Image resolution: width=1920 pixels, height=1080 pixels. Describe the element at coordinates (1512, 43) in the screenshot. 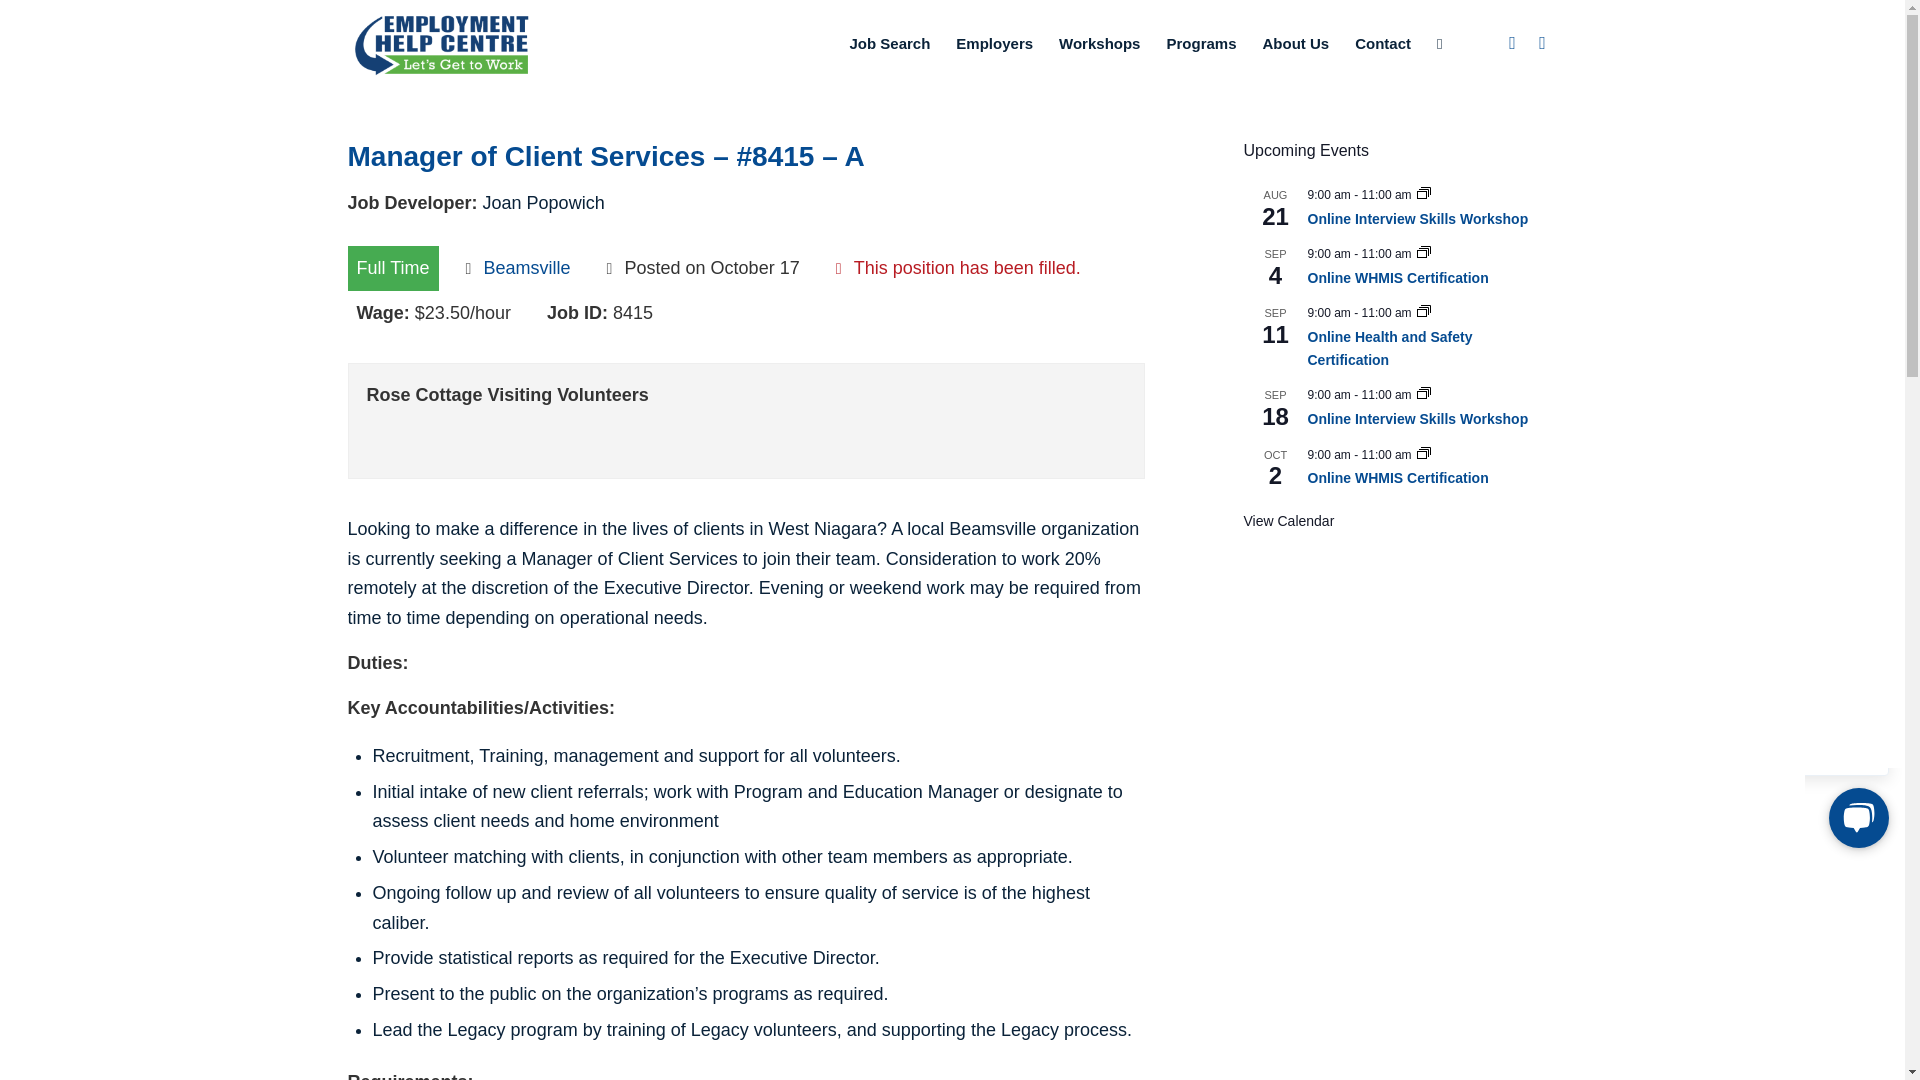

I see `Facebook` at that location.